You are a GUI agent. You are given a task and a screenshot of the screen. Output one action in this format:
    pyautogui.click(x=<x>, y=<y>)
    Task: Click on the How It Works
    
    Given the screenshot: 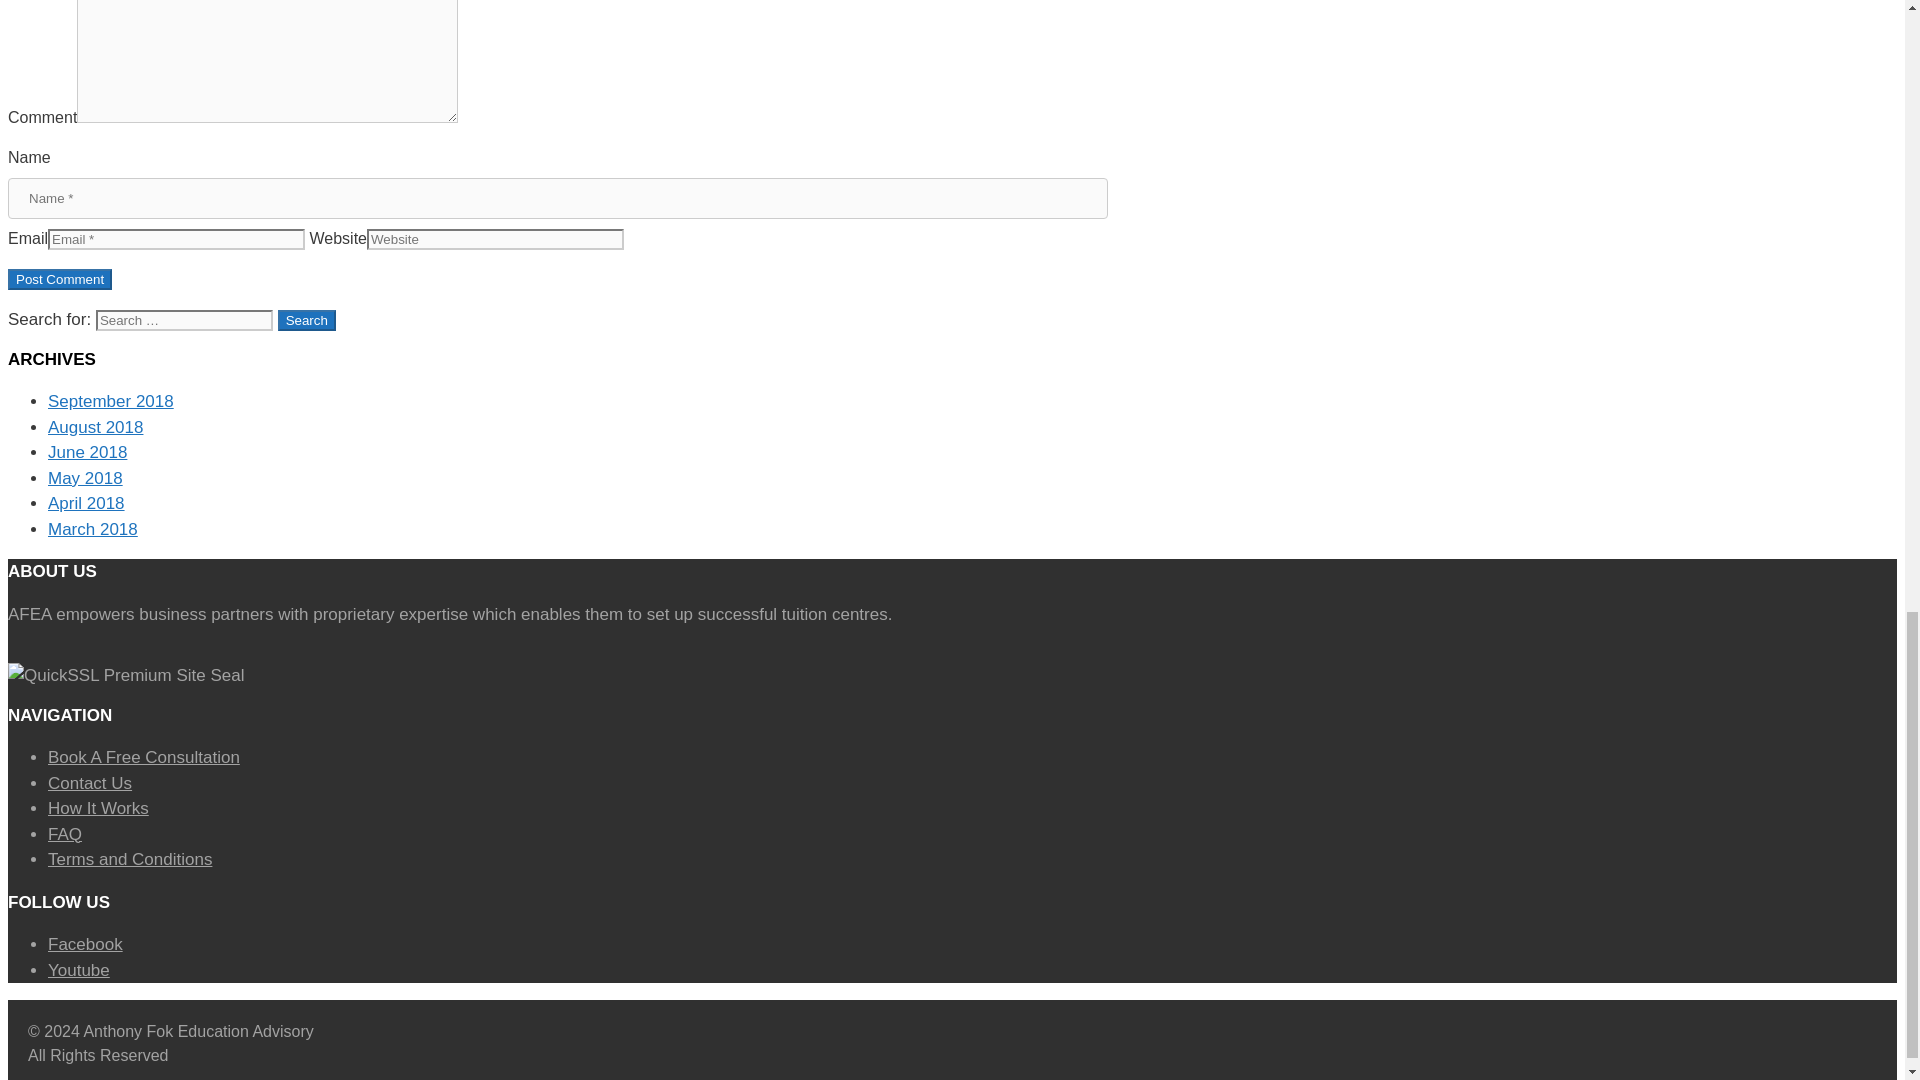 What is the action you would take?
    pyautogui.click(x=98, y=808)
    